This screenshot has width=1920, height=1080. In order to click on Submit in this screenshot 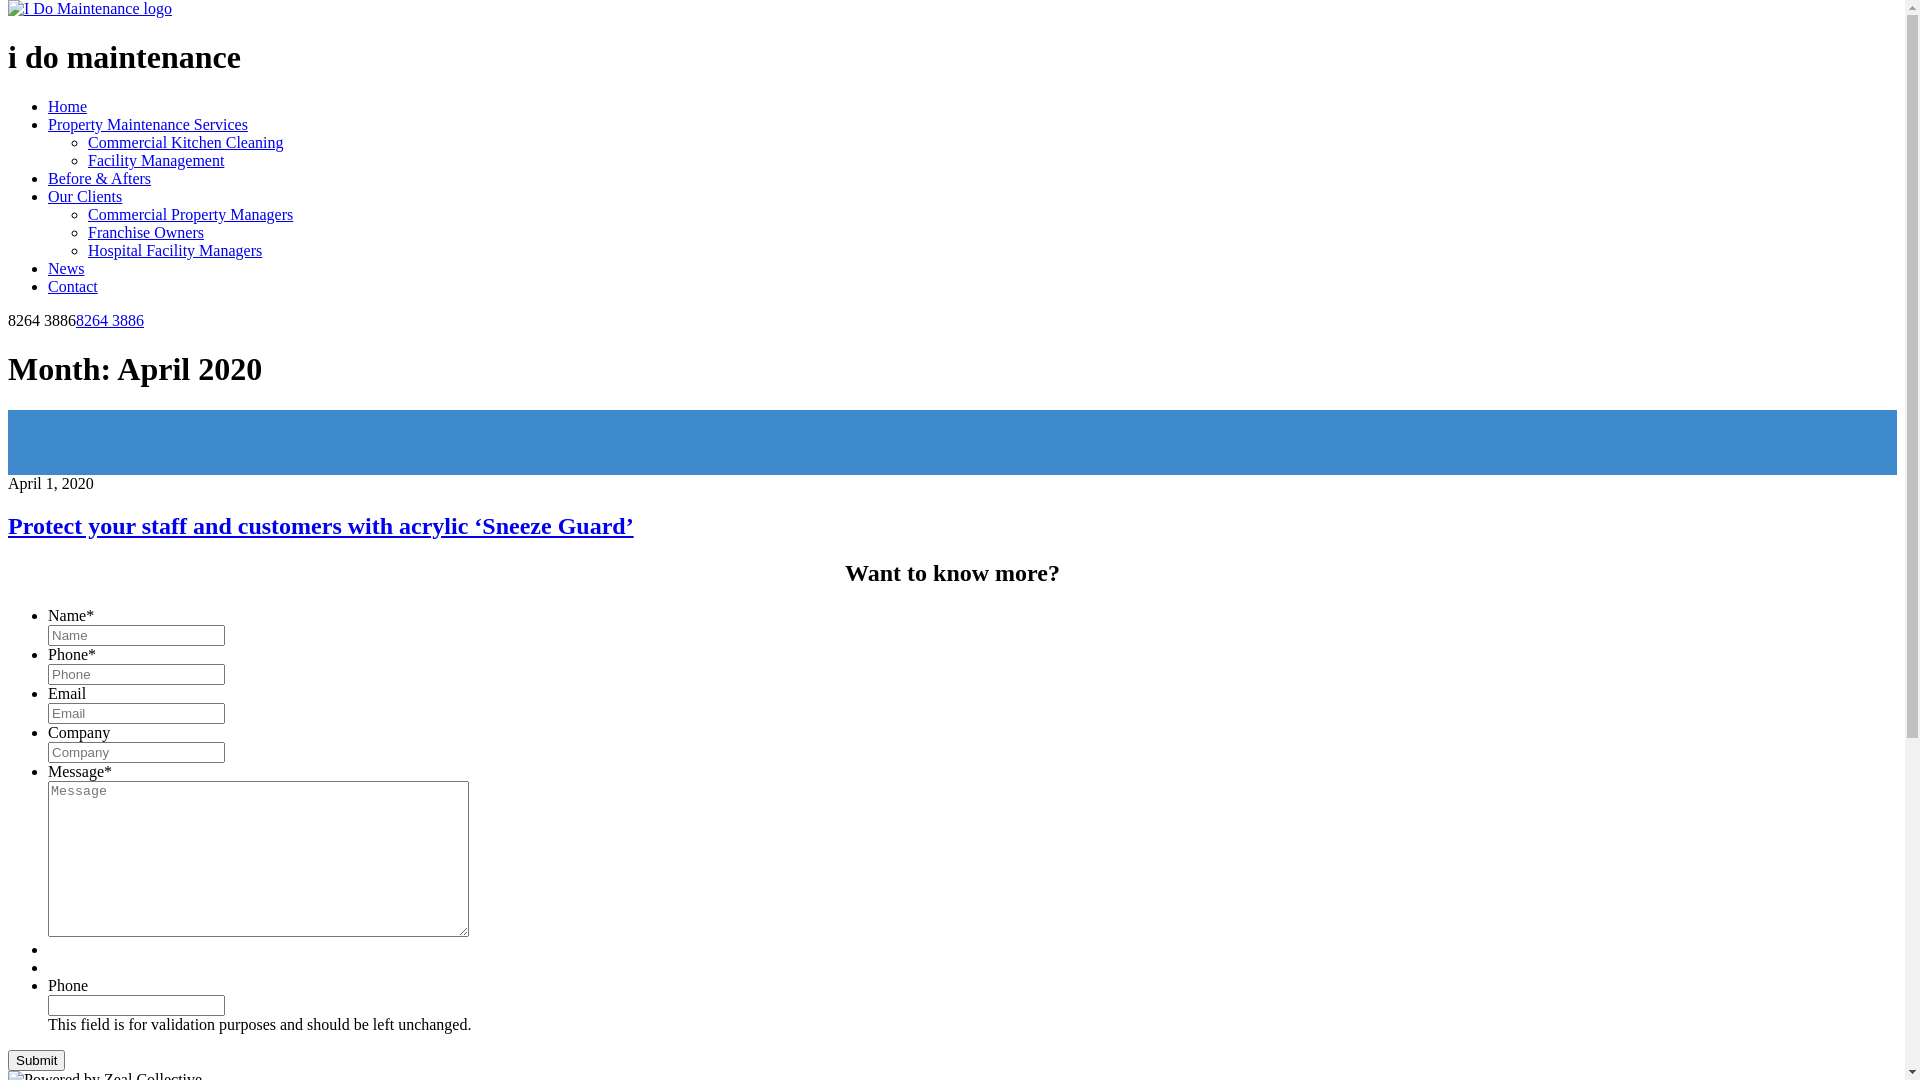, I will do `click(36, 1060)`.